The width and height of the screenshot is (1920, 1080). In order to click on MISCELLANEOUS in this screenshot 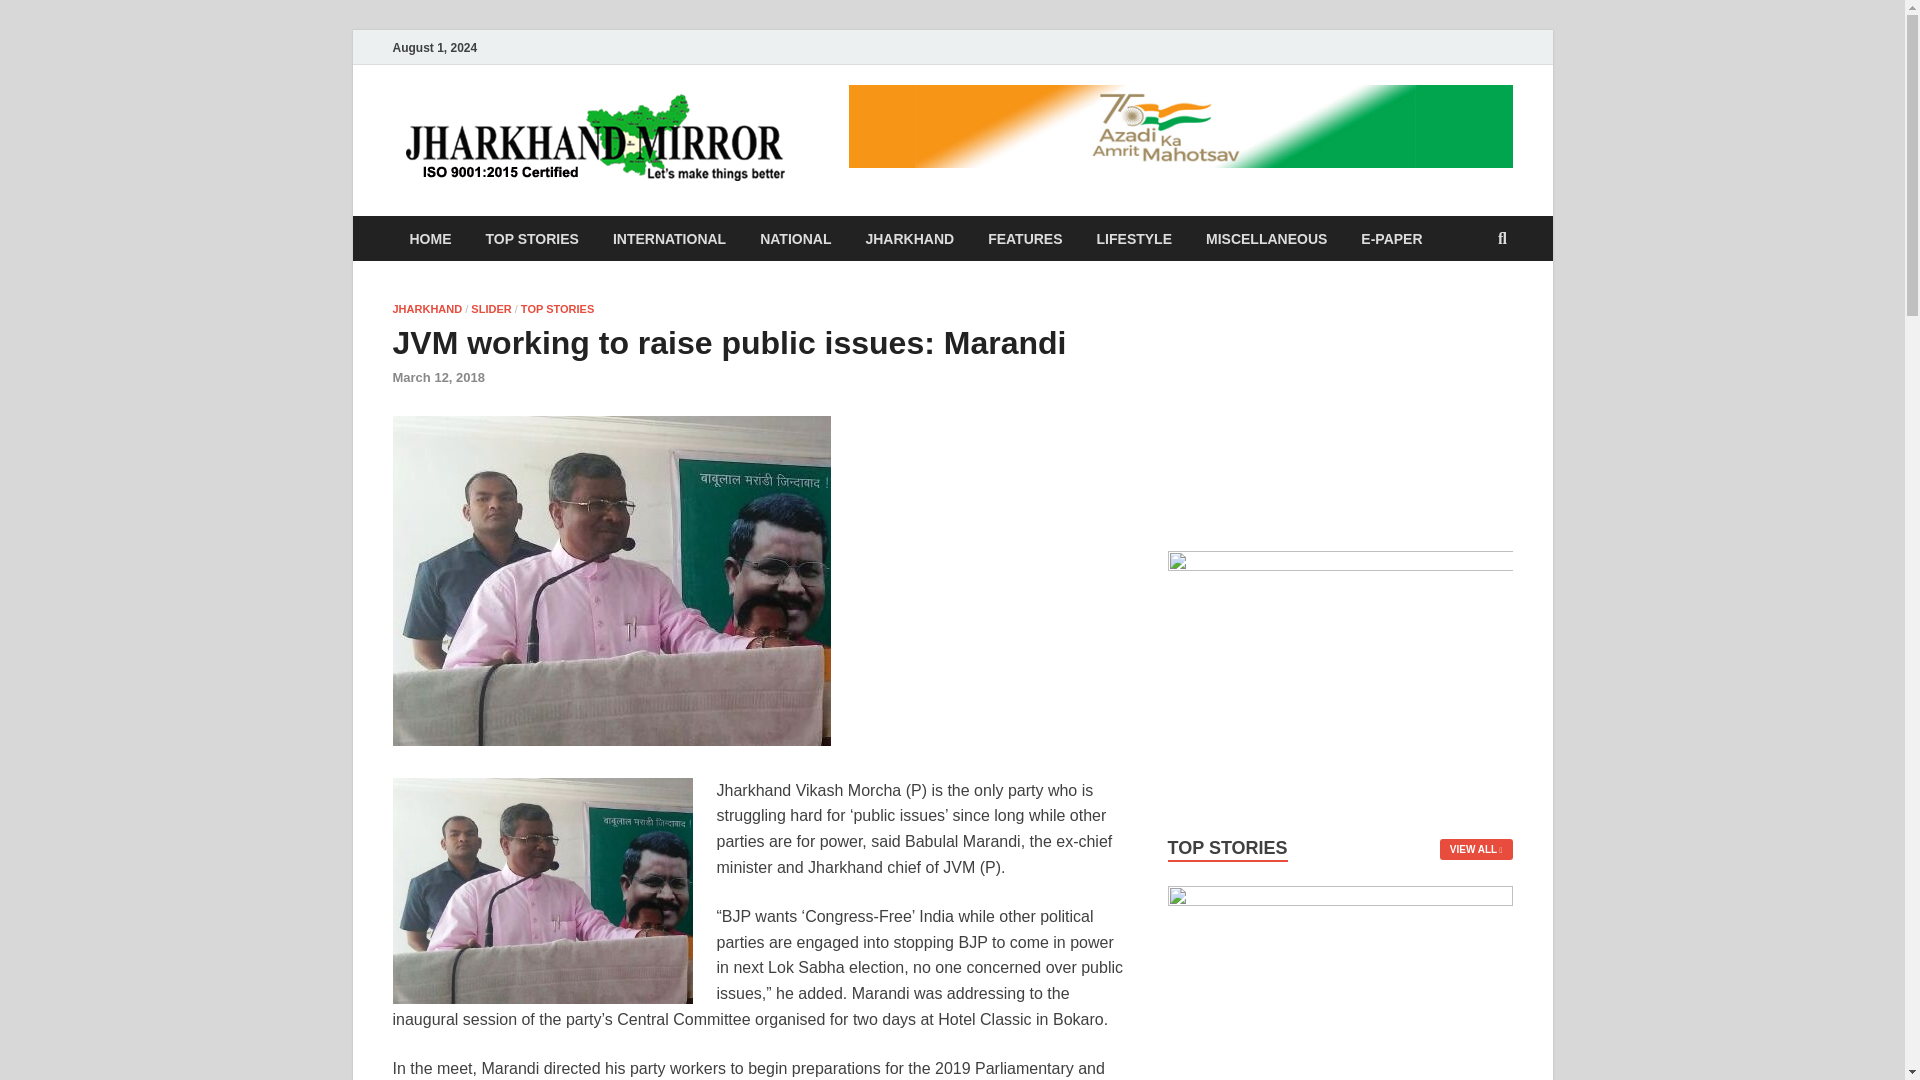, I will do `click(1266, 238)`.